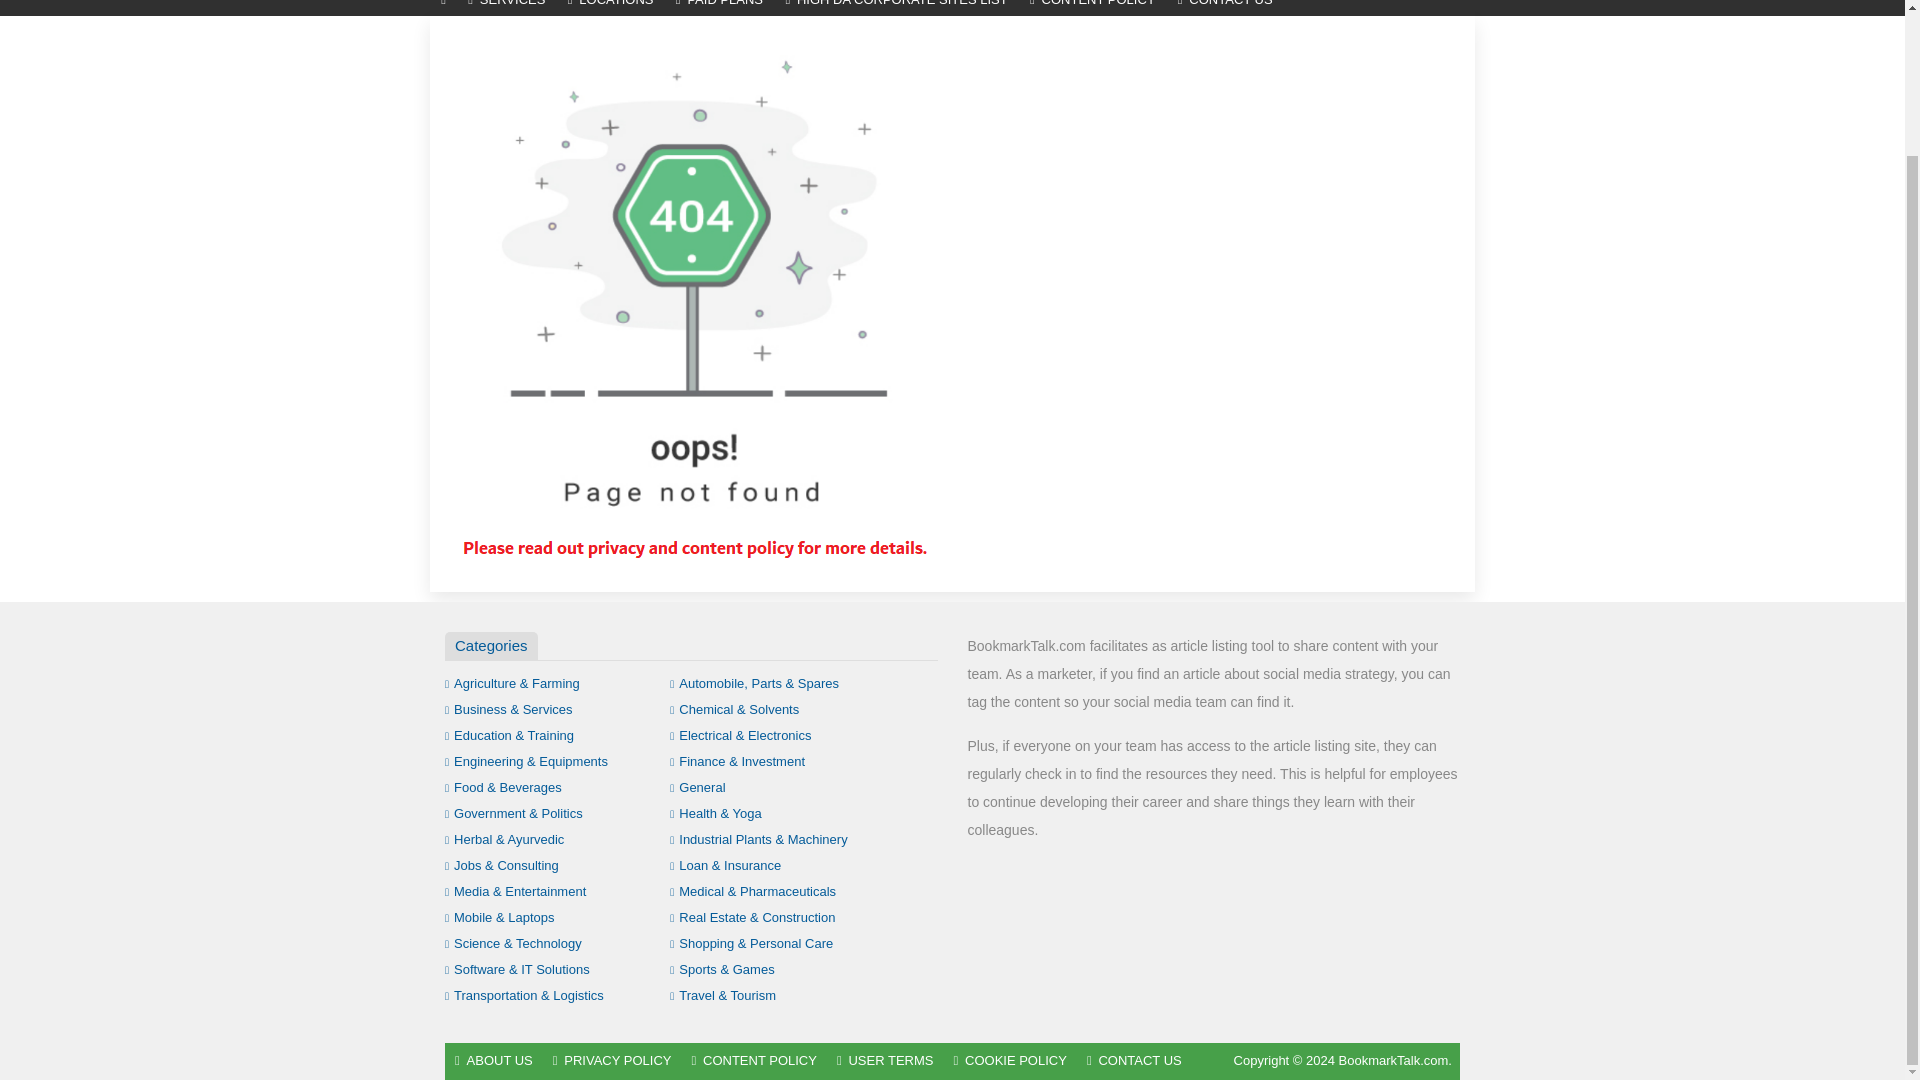  Describe the element at coordinates (896, 8) in the screenshot. I see `HIGH DA CORPORATE SITES LIST` at that location.